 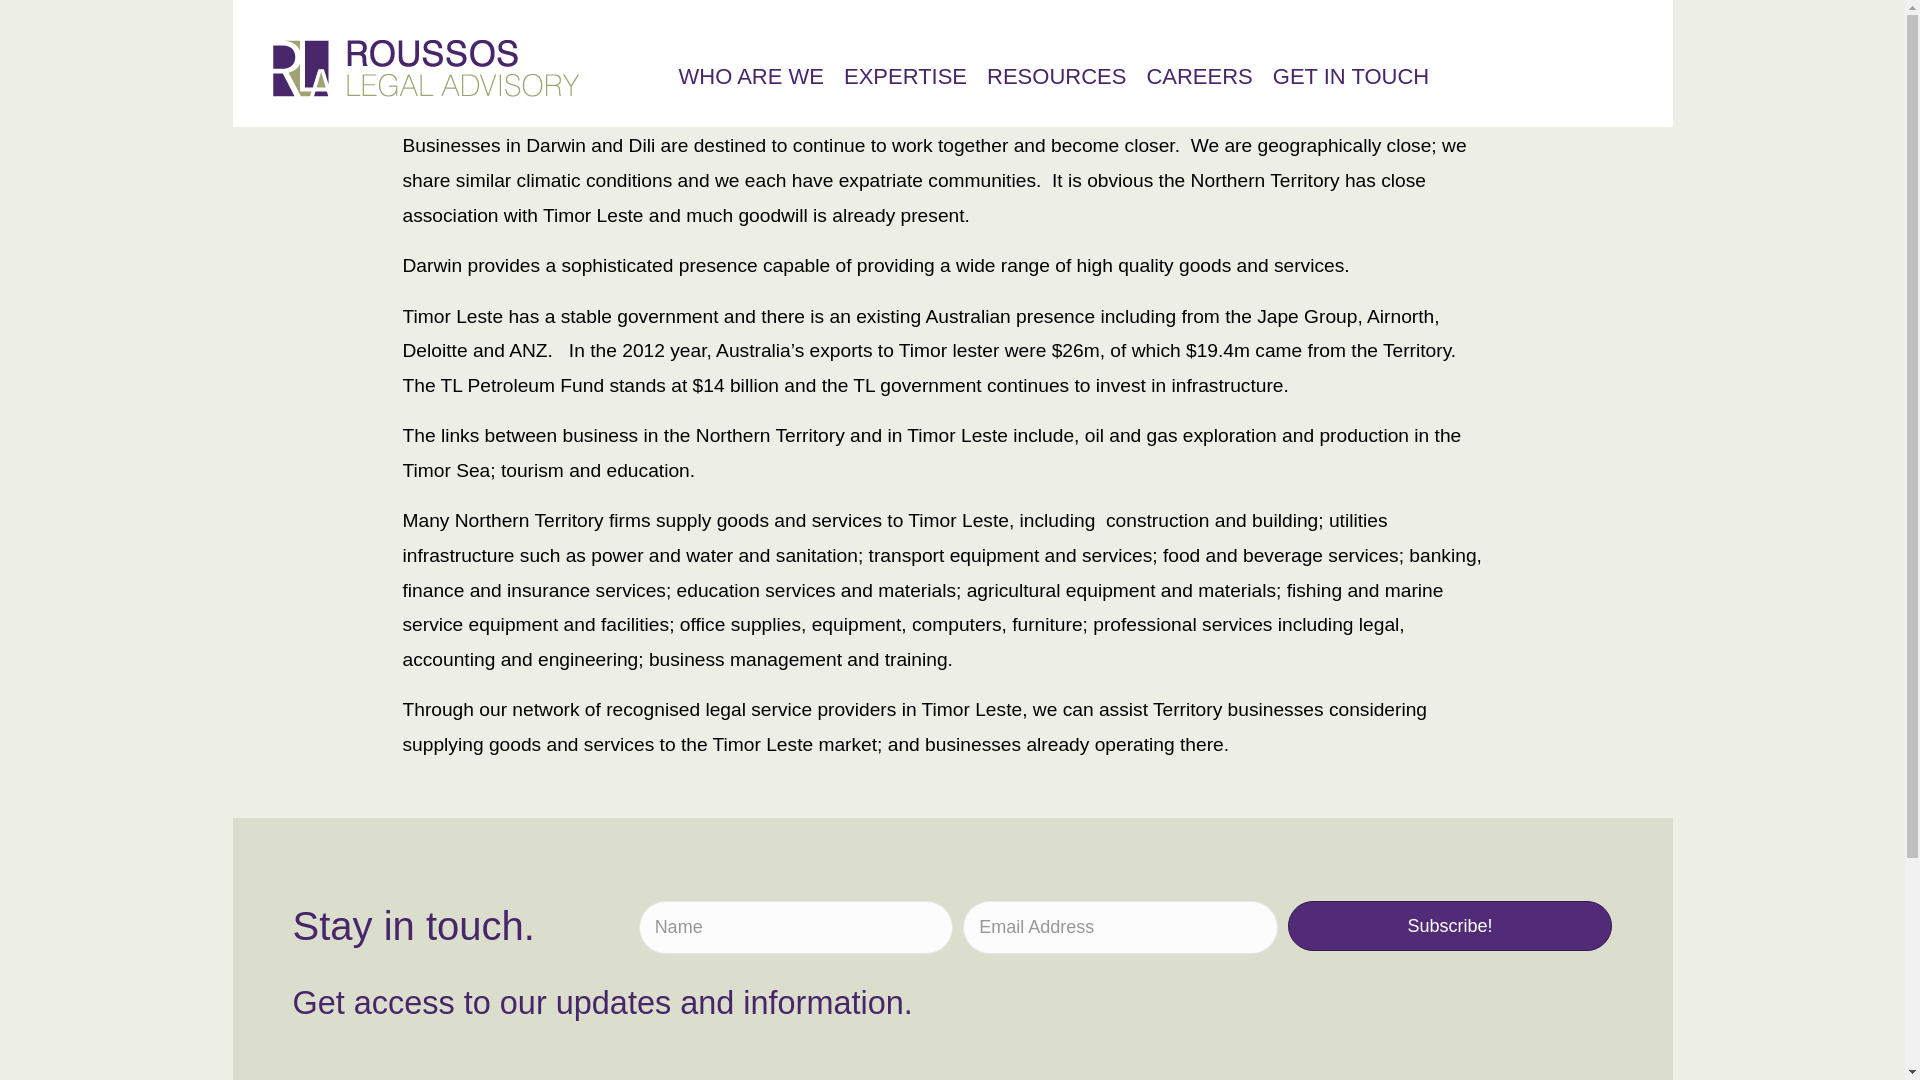 I want to click on CAREERS, so click(x=1198, y=82).